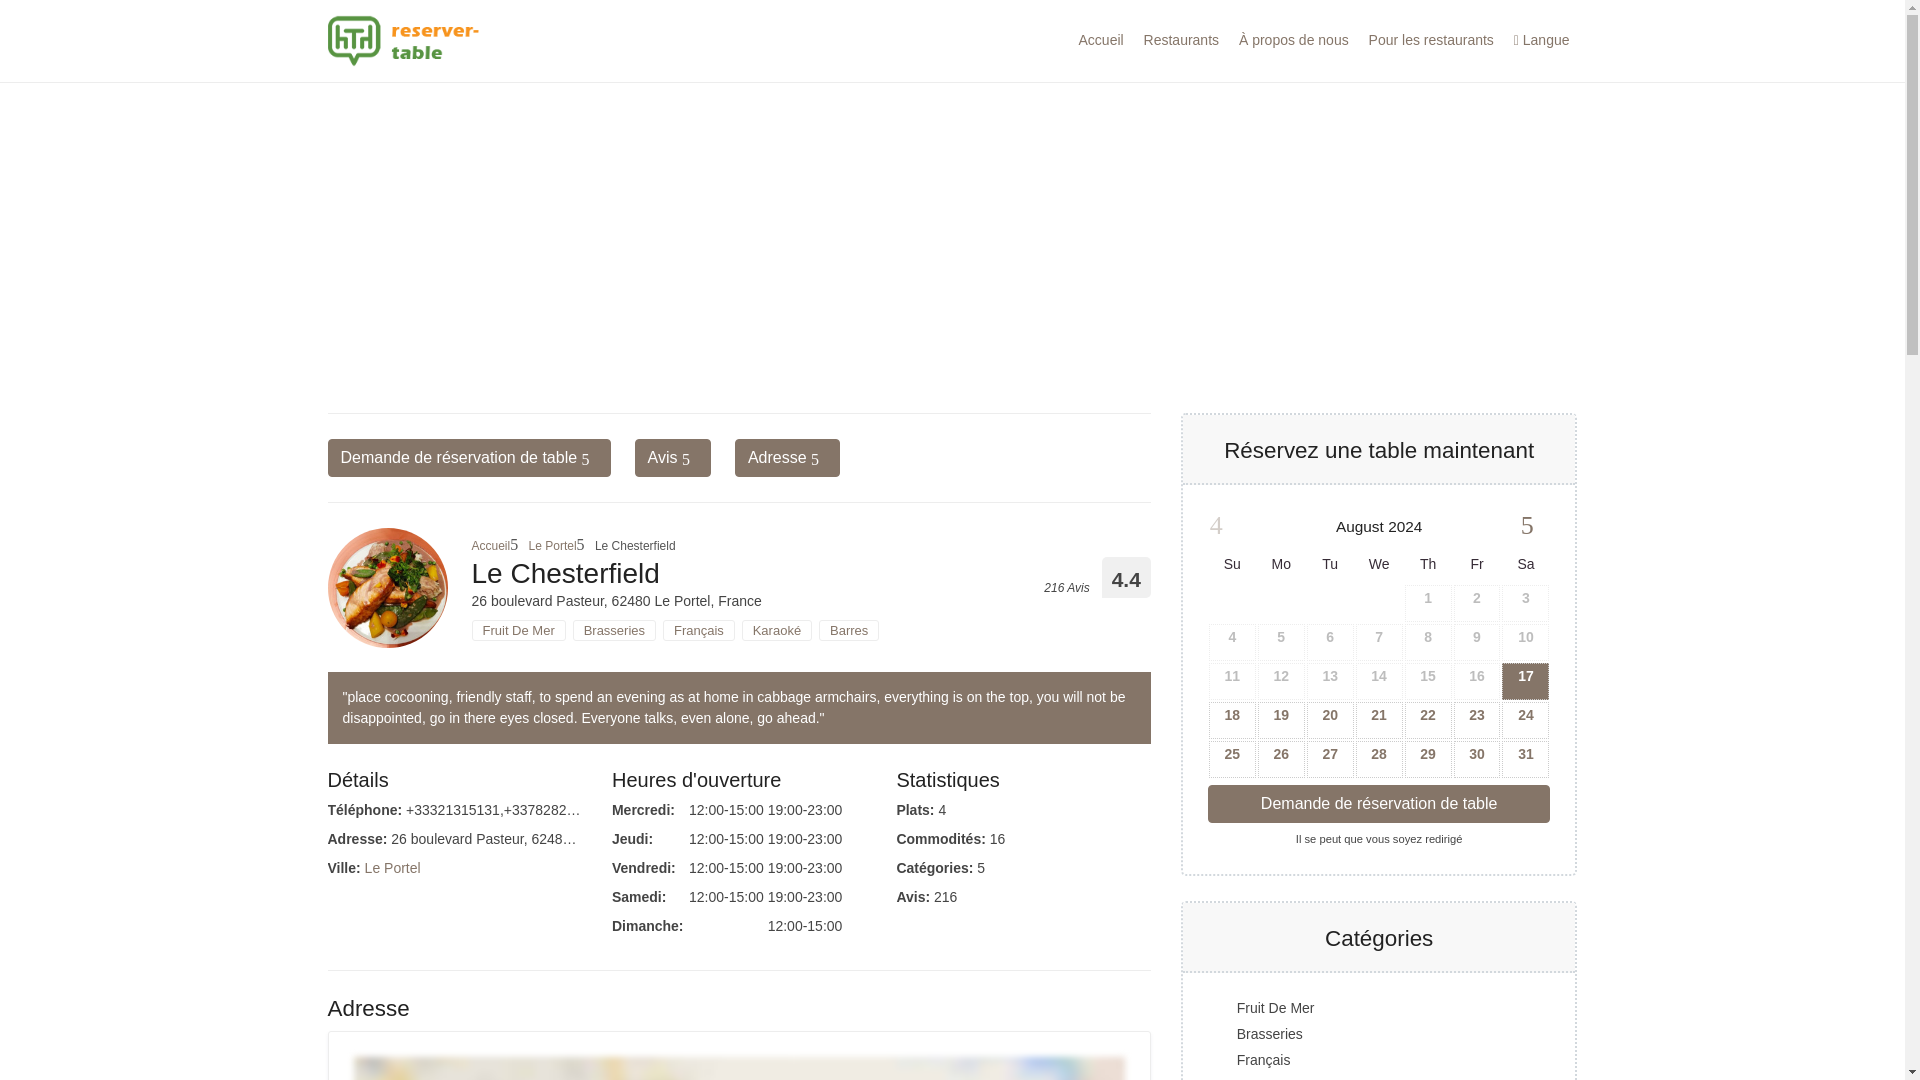 The width and height of the screenshot is (1920, 1080). I want to click on Adresse, so click(788, 458).